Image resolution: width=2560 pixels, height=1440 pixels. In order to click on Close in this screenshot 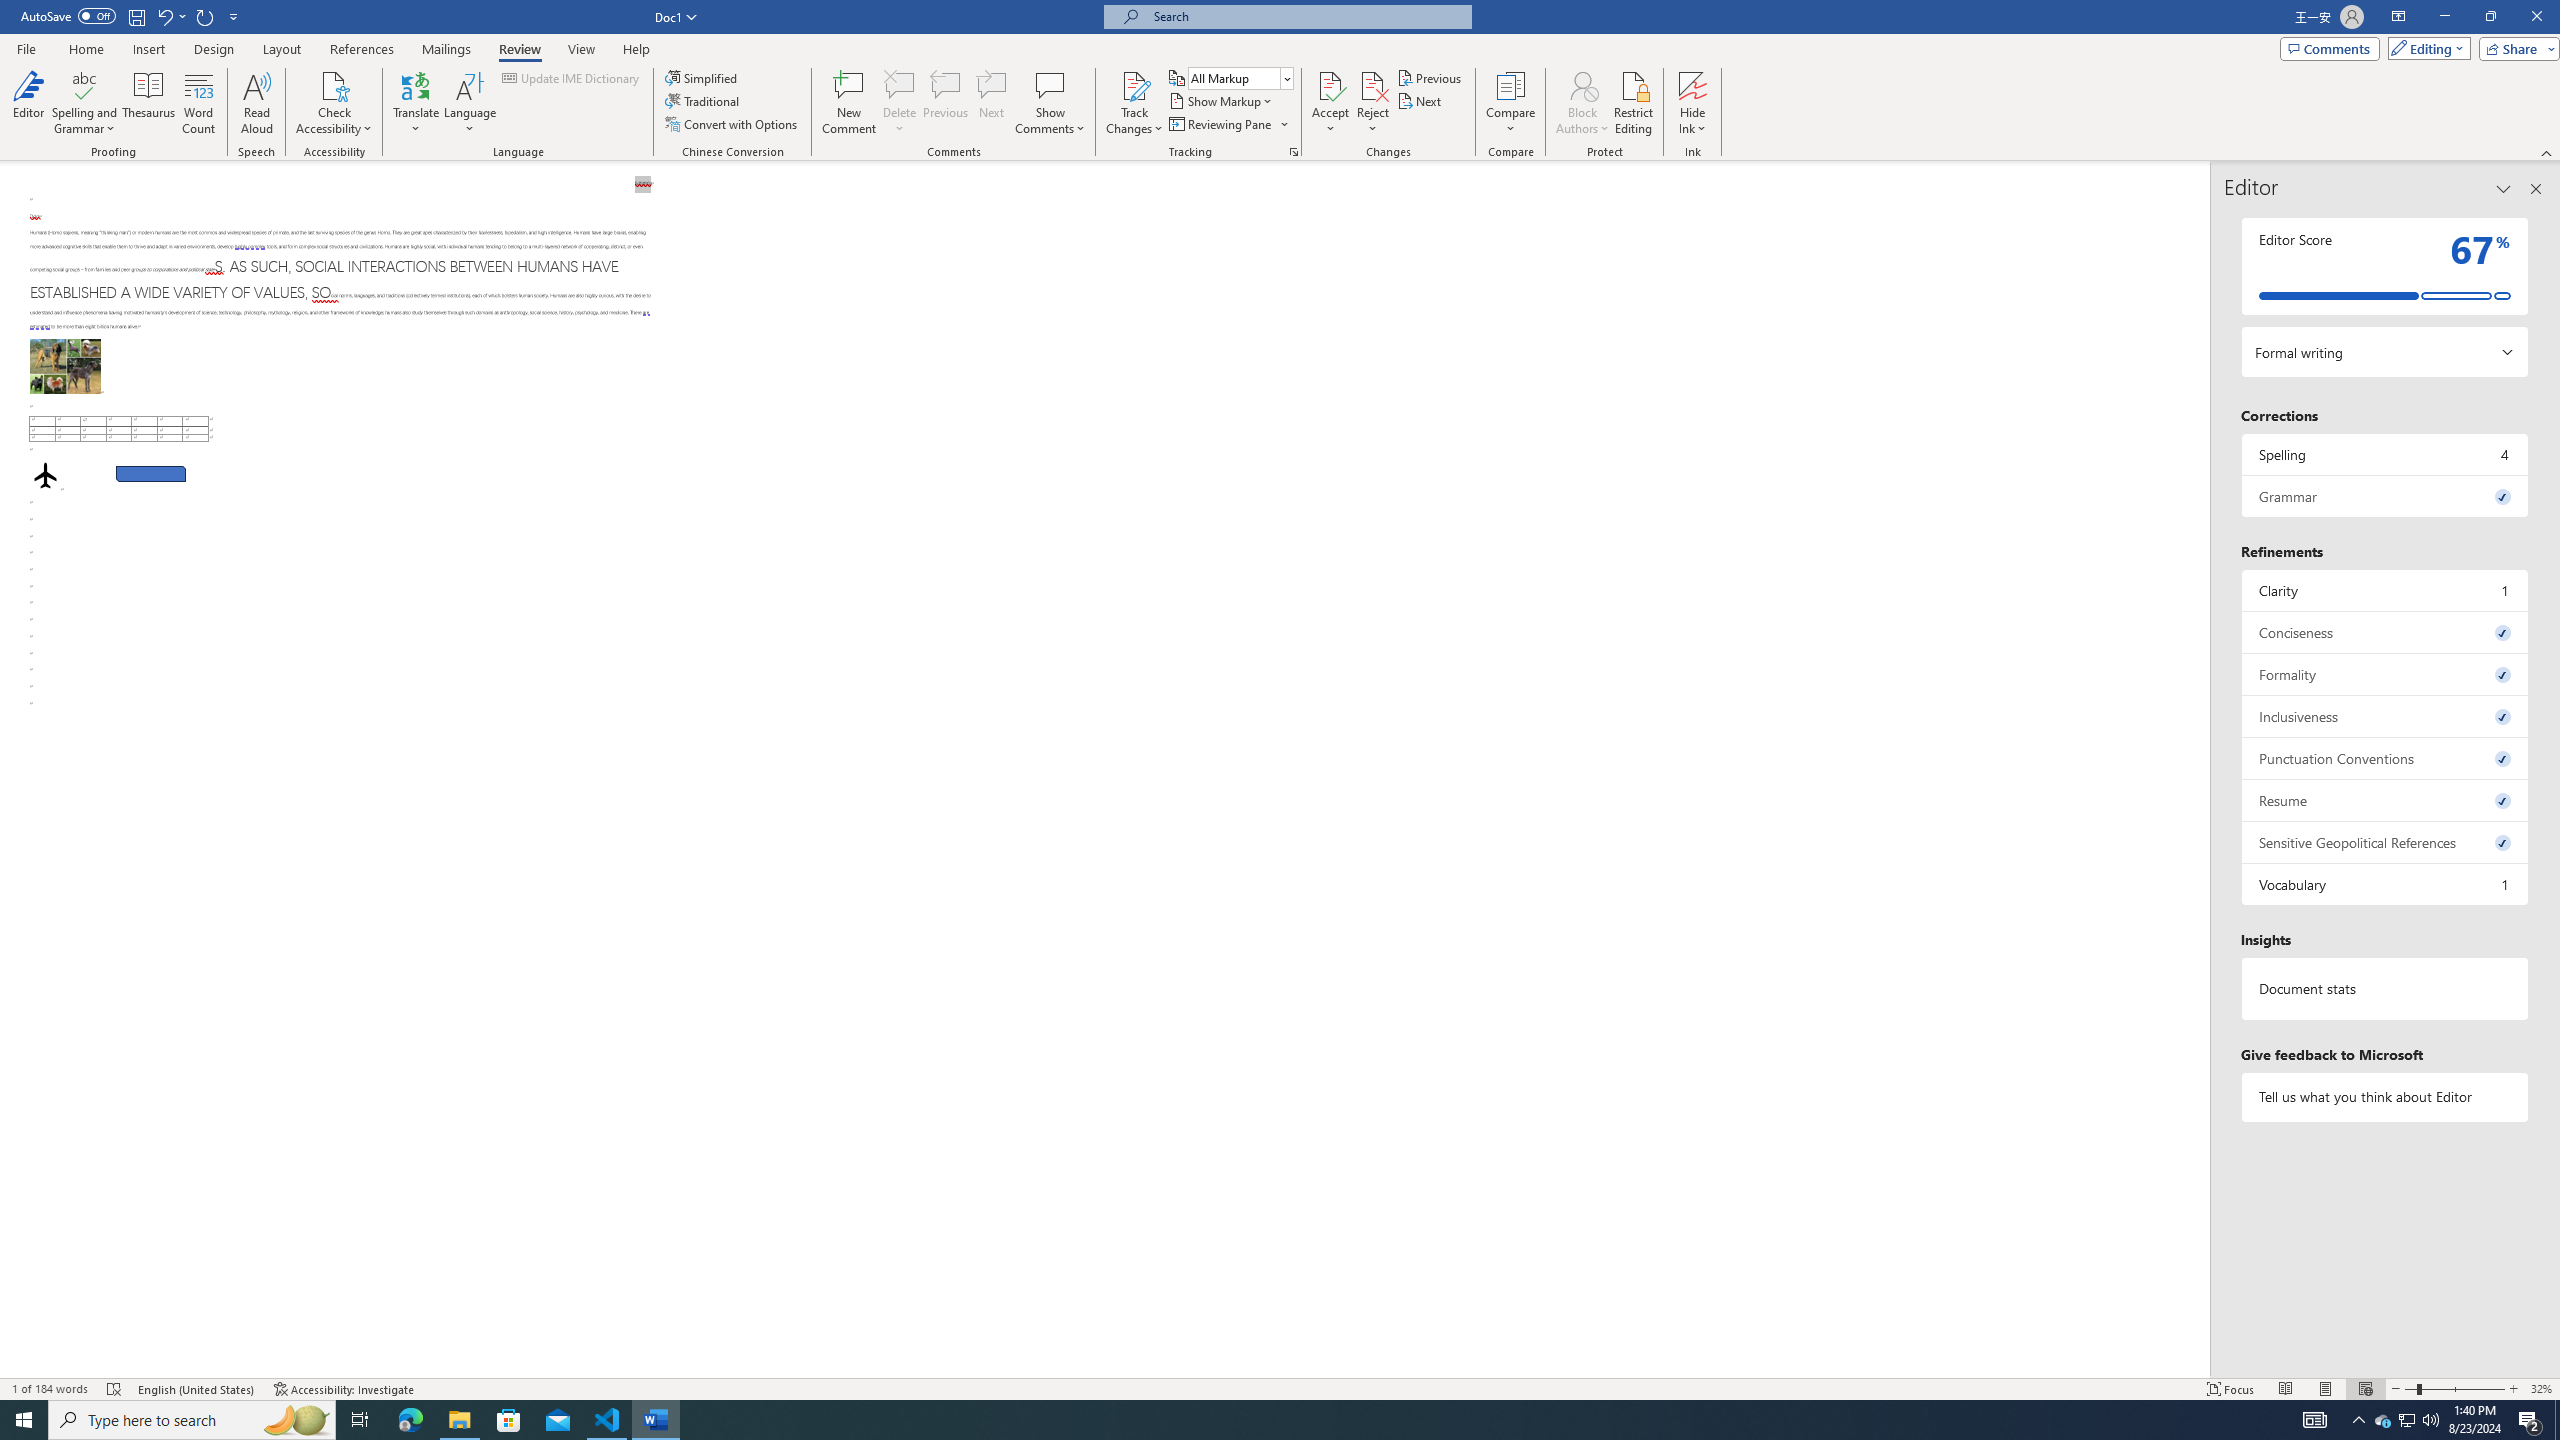, I will do `click(2536, 17)`.